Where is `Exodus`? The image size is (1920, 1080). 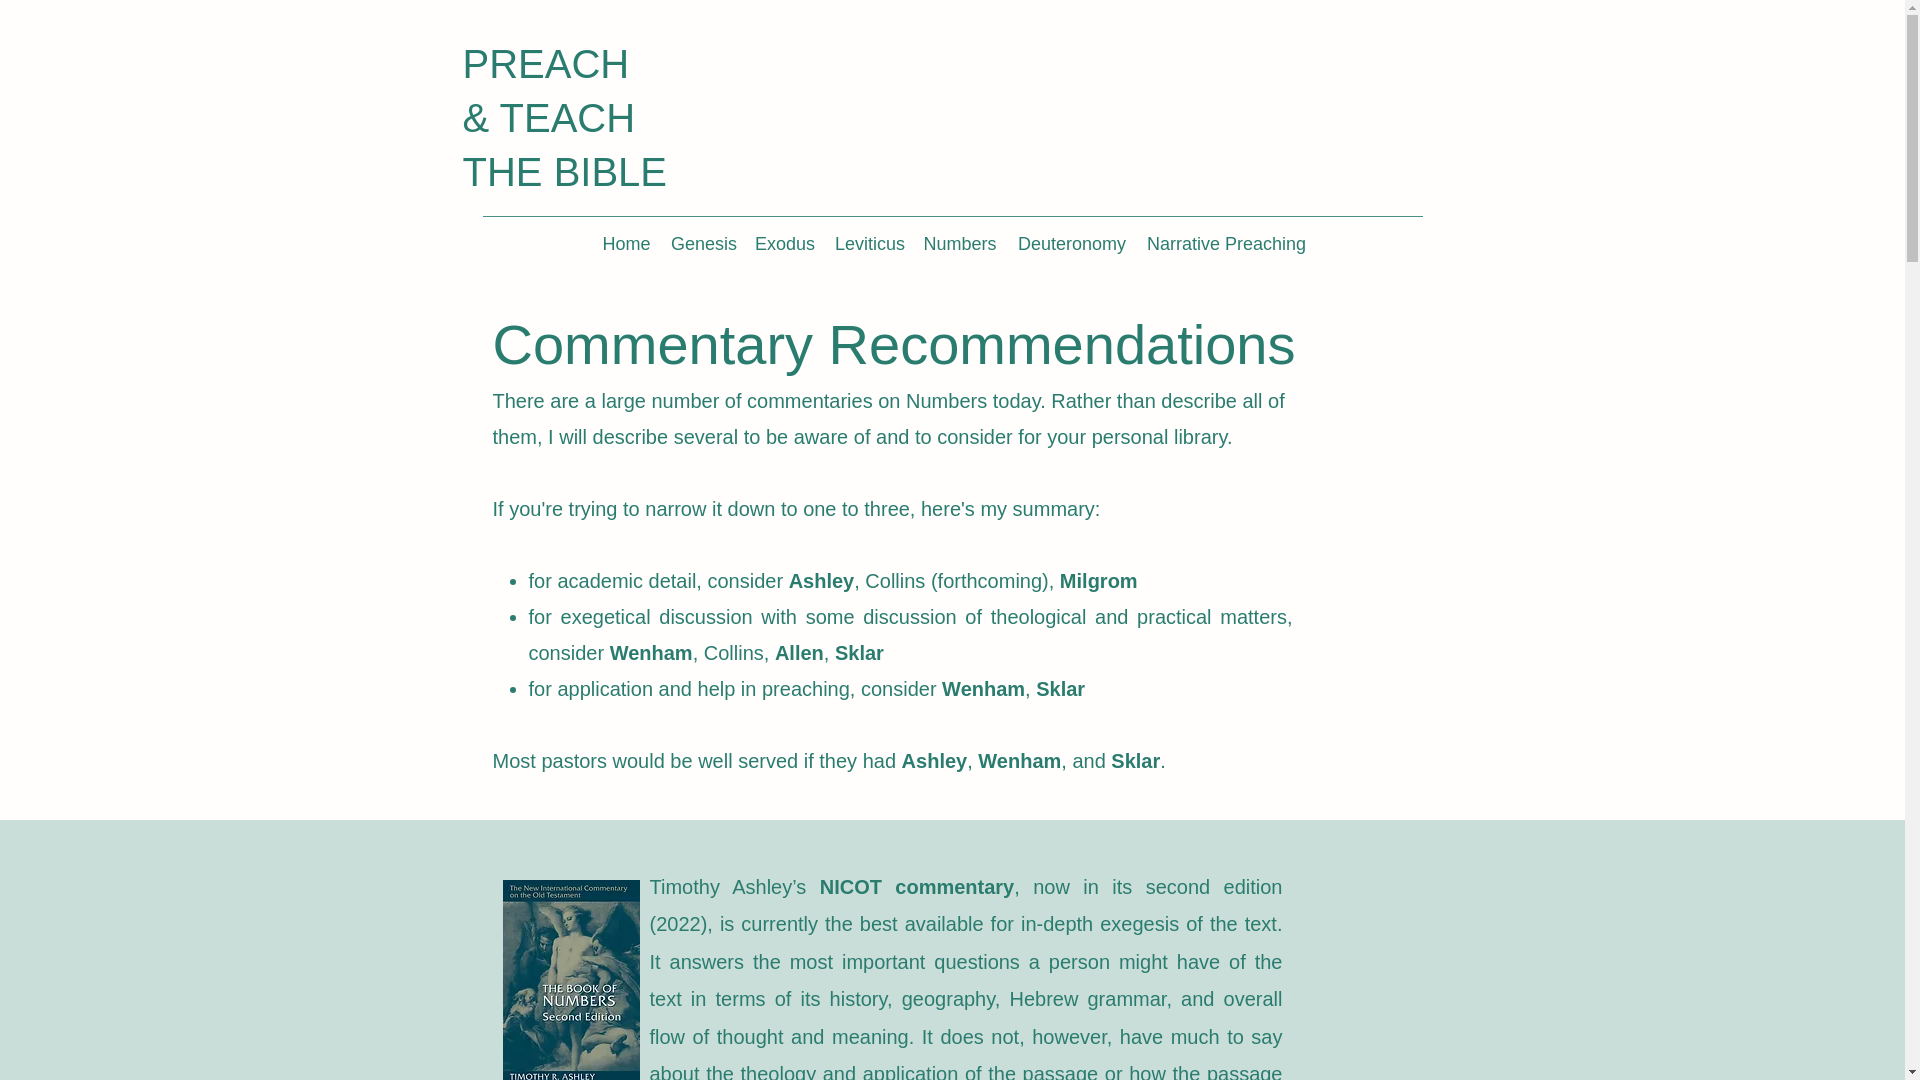
Exodus is located at coordinates (784, 242).